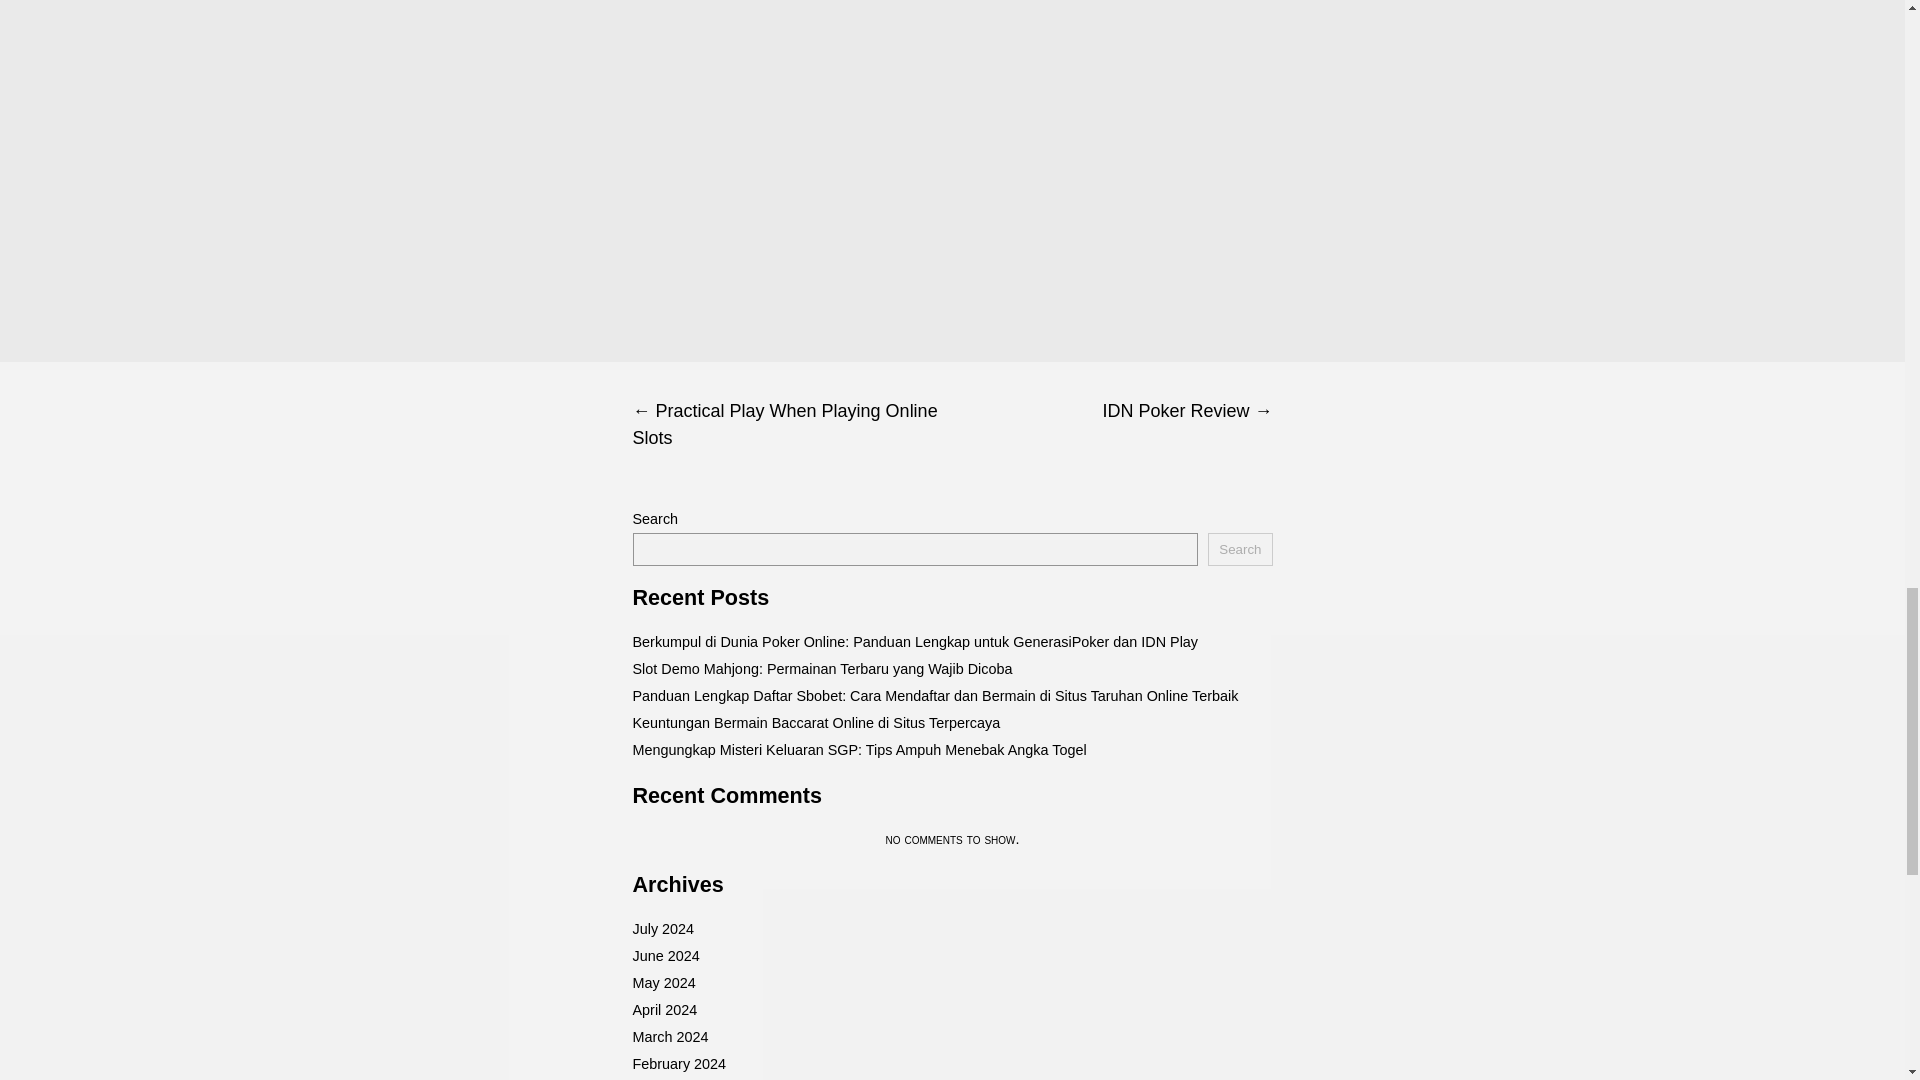 This screenshot has height=1080, width=1920. Describe the element at coordinates (670, 1037) in the screenshot. I see `March 2024` at that location.